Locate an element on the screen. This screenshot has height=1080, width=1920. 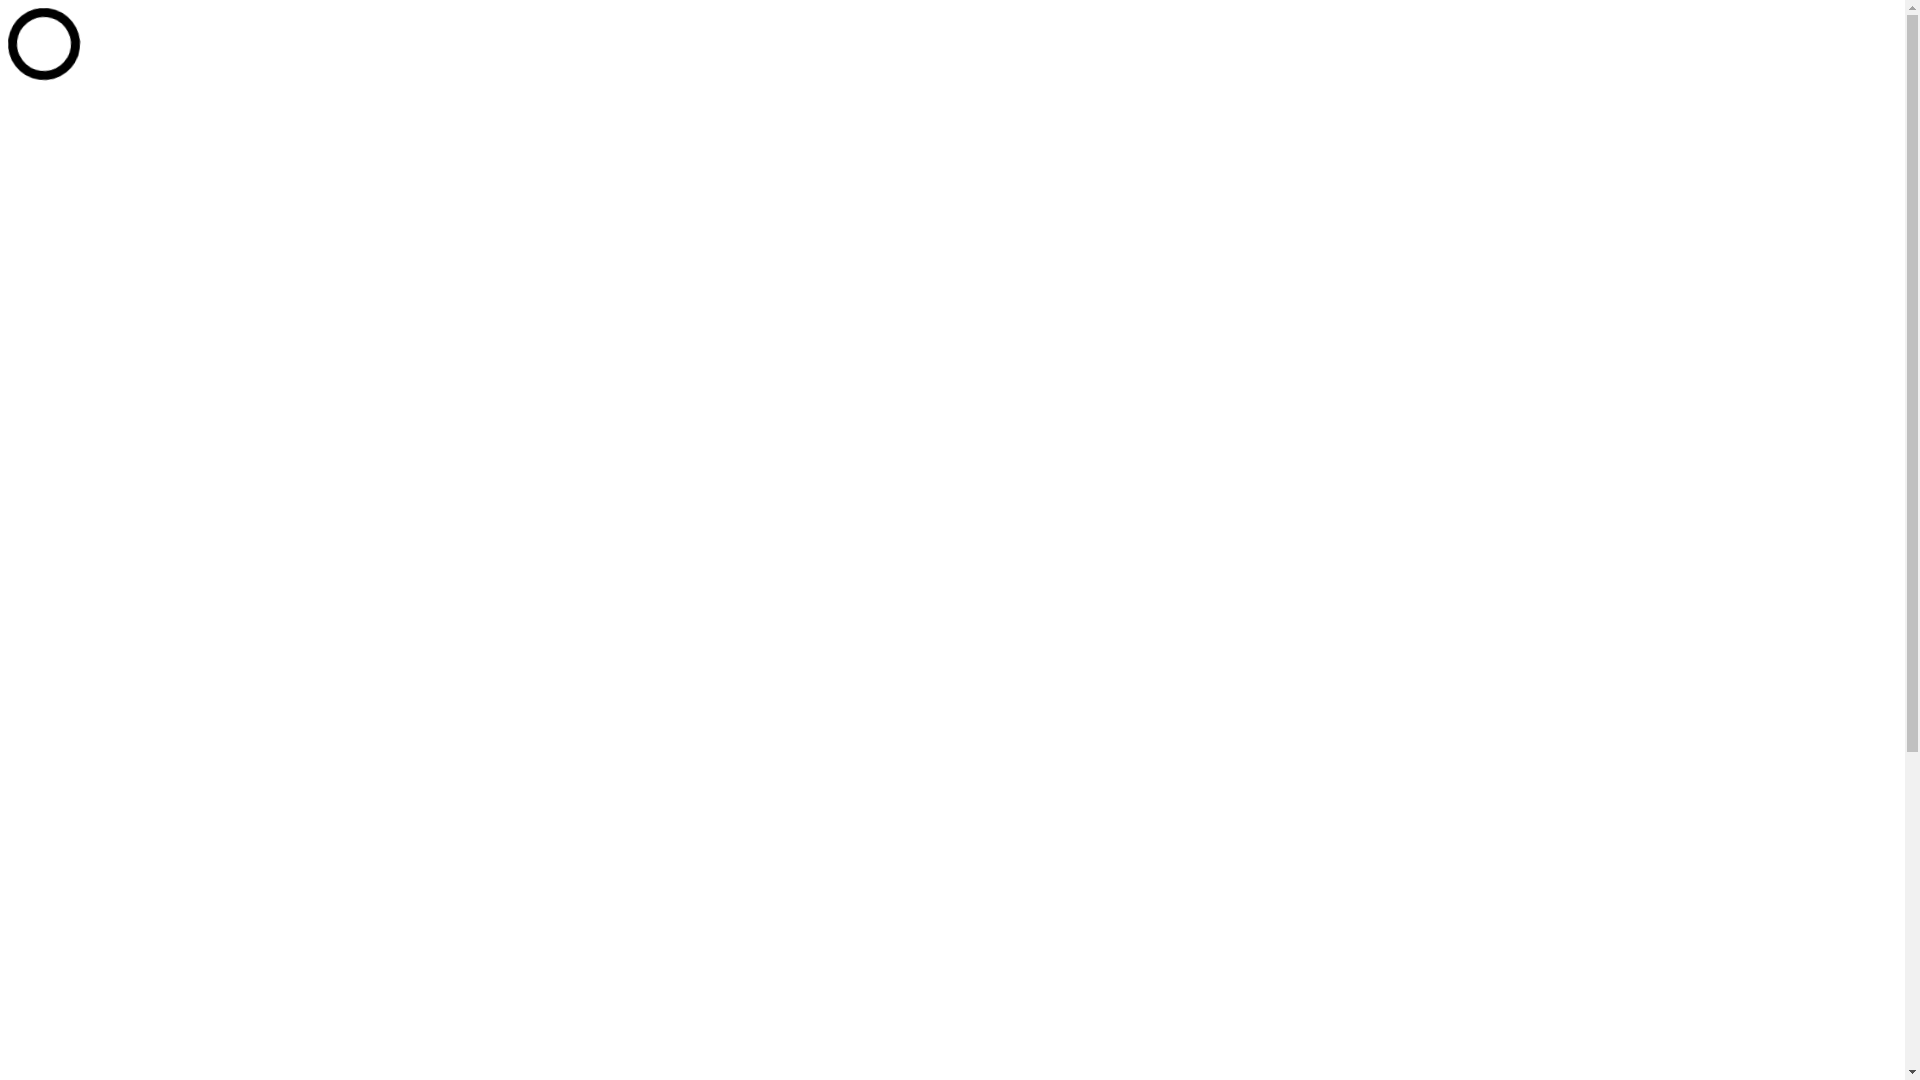
What is the Cost to Clean Up A Meth Lab? is located at coordinates (226, 676).